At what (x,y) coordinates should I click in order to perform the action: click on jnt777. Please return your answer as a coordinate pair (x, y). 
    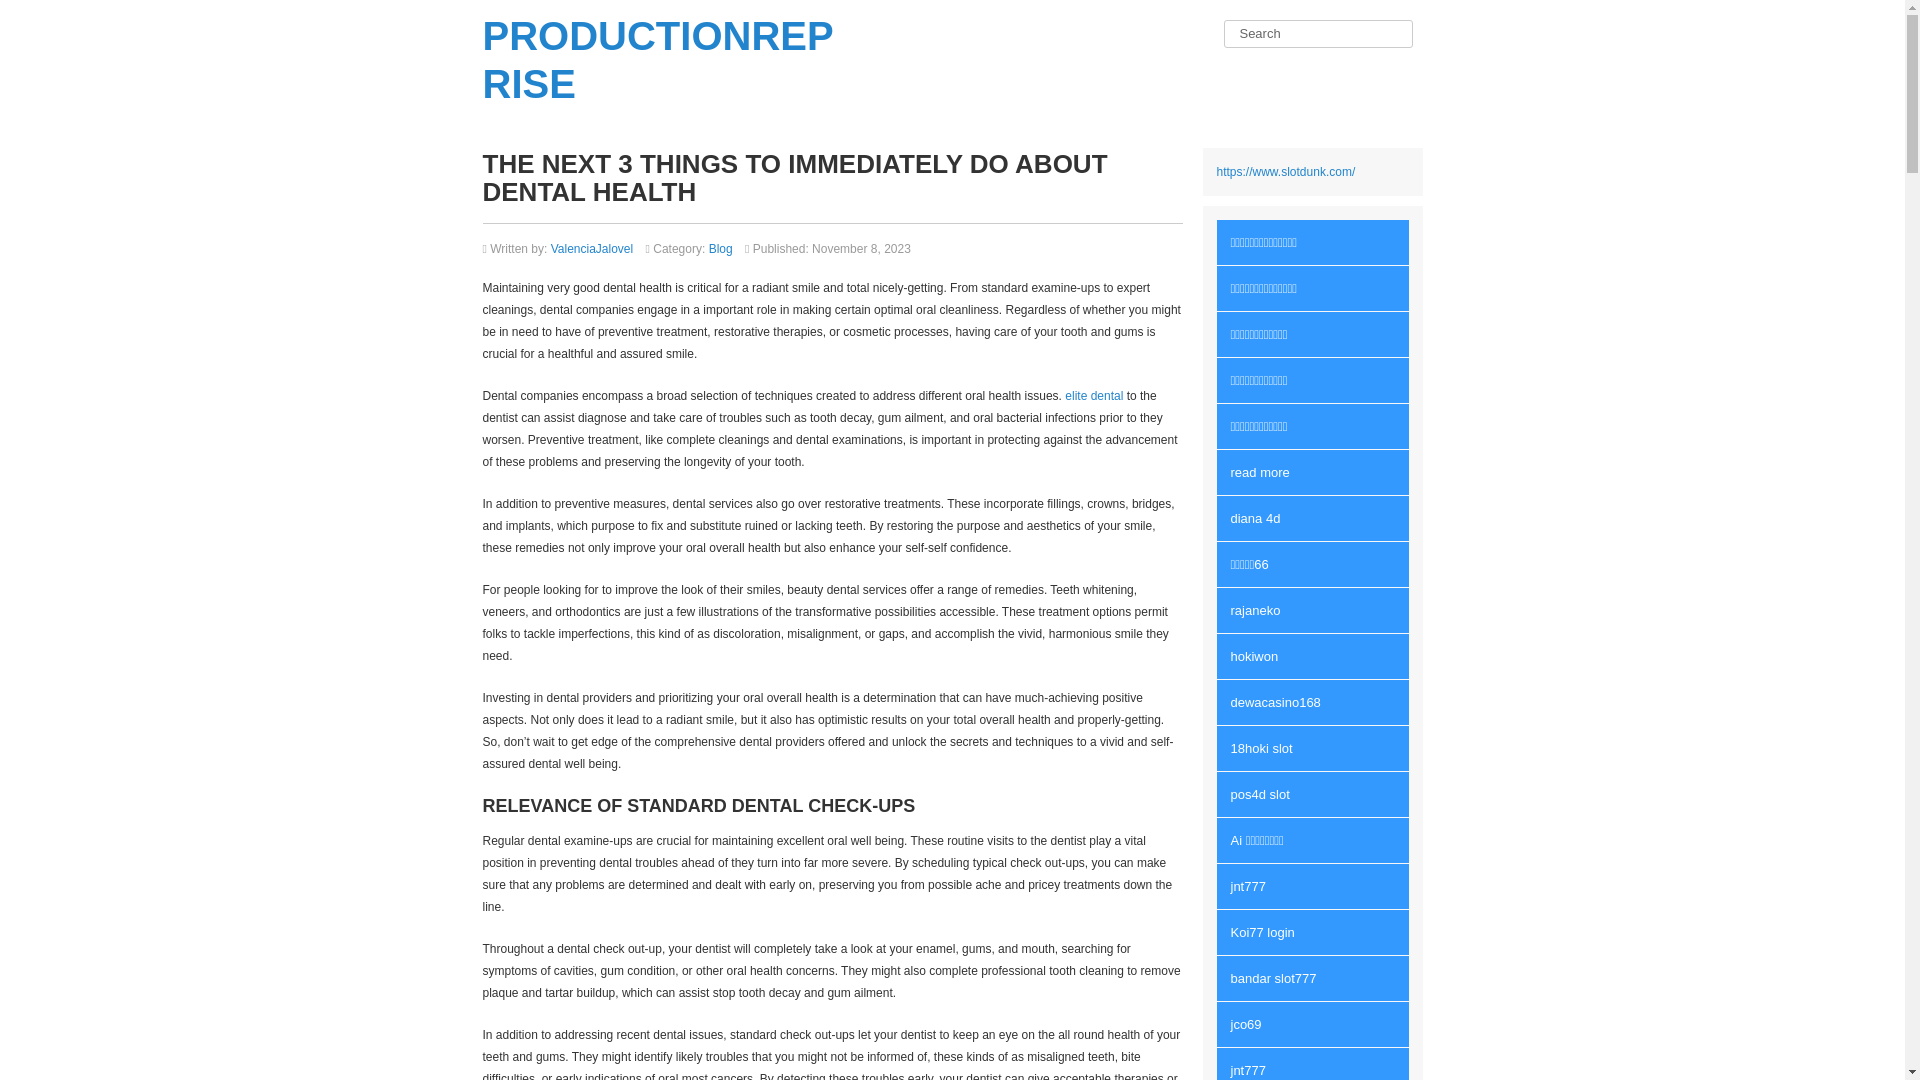
    Looking at the image, I should click on (1311, 1064).